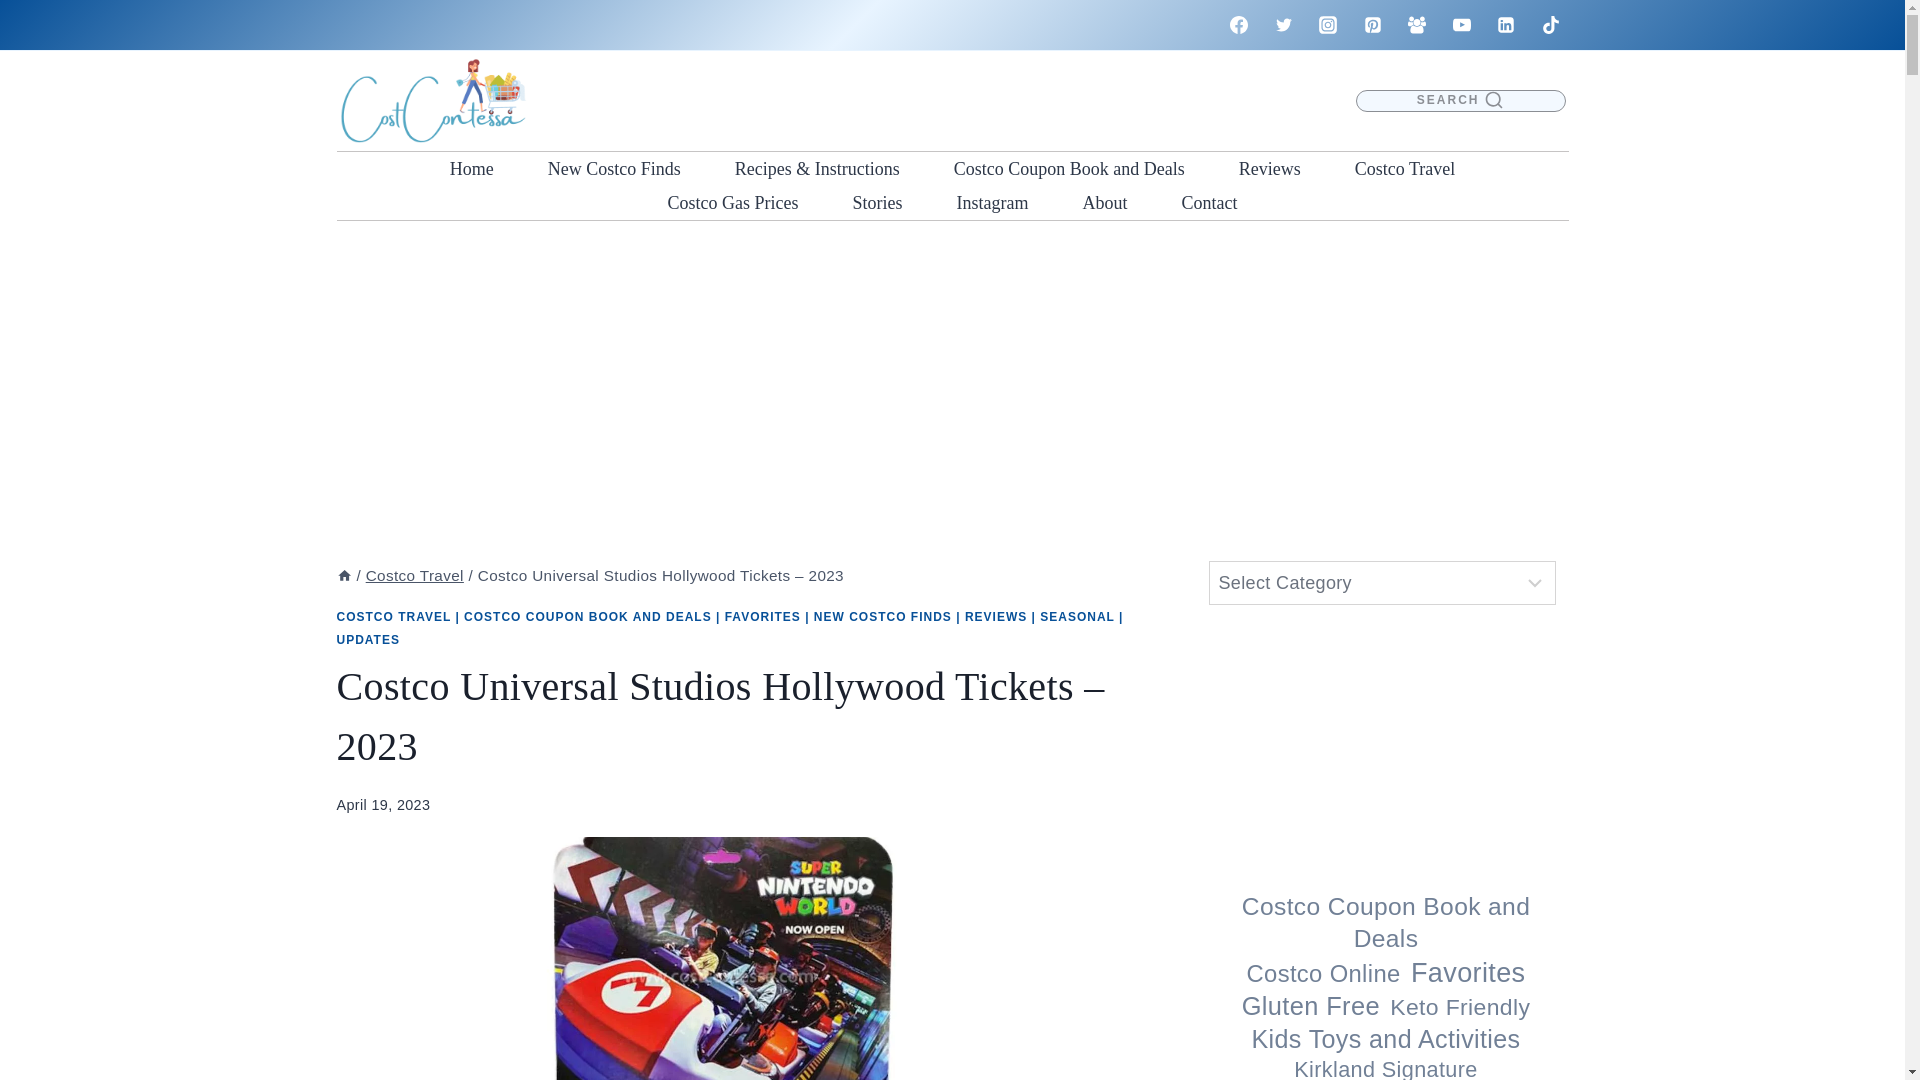 This screenshot has height=1080, width=1920. Describe the element at coordinates (877, 202) in the screenshot. I see `Stories` at that location.